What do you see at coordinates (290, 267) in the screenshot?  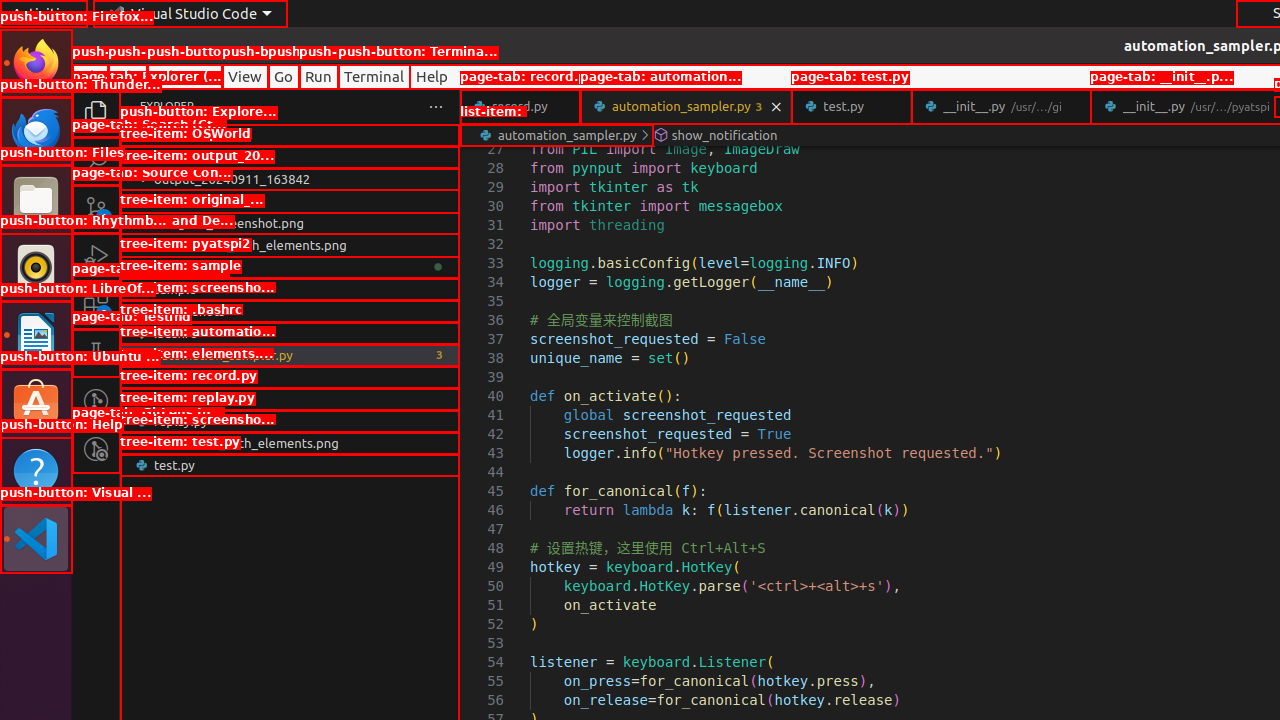 I see `pyatspi2` at bounding box center [290, 267].